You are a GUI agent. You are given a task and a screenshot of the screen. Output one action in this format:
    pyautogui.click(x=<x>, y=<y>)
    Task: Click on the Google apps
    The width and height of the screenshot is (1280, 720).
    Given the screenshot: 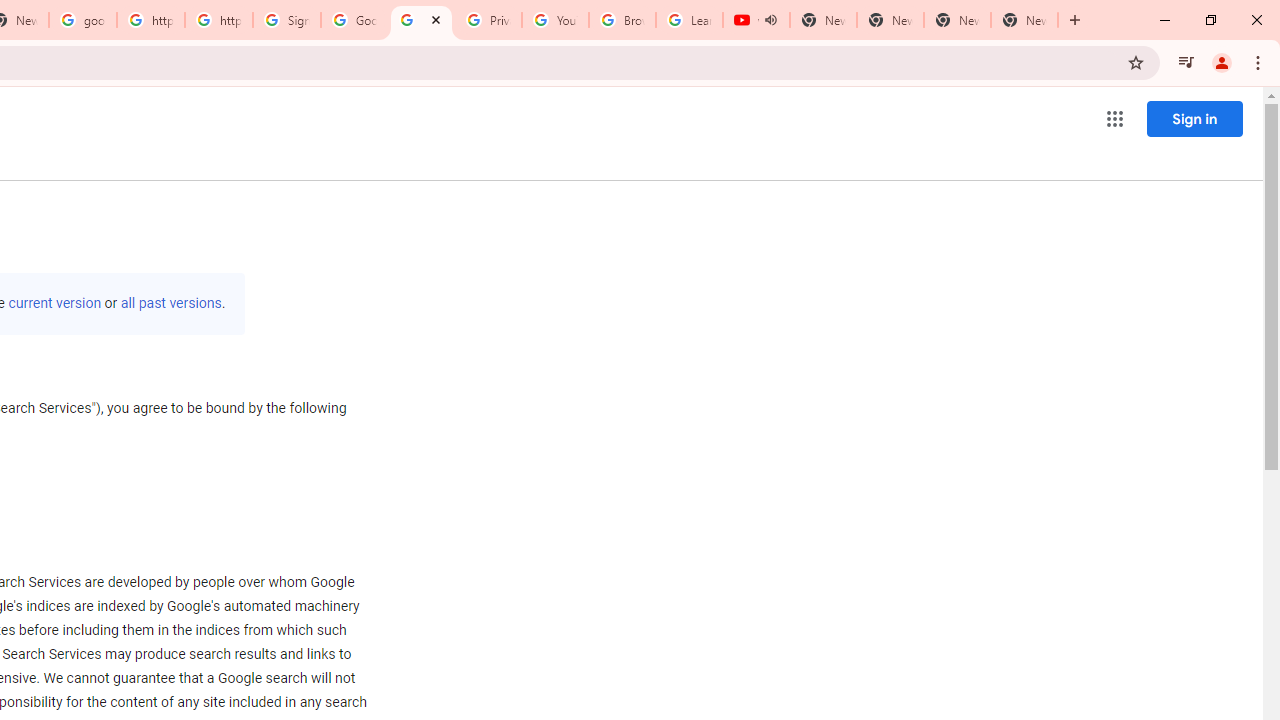 What is the action you would take?
    pyautogui.click(x=1114, y=118)
    